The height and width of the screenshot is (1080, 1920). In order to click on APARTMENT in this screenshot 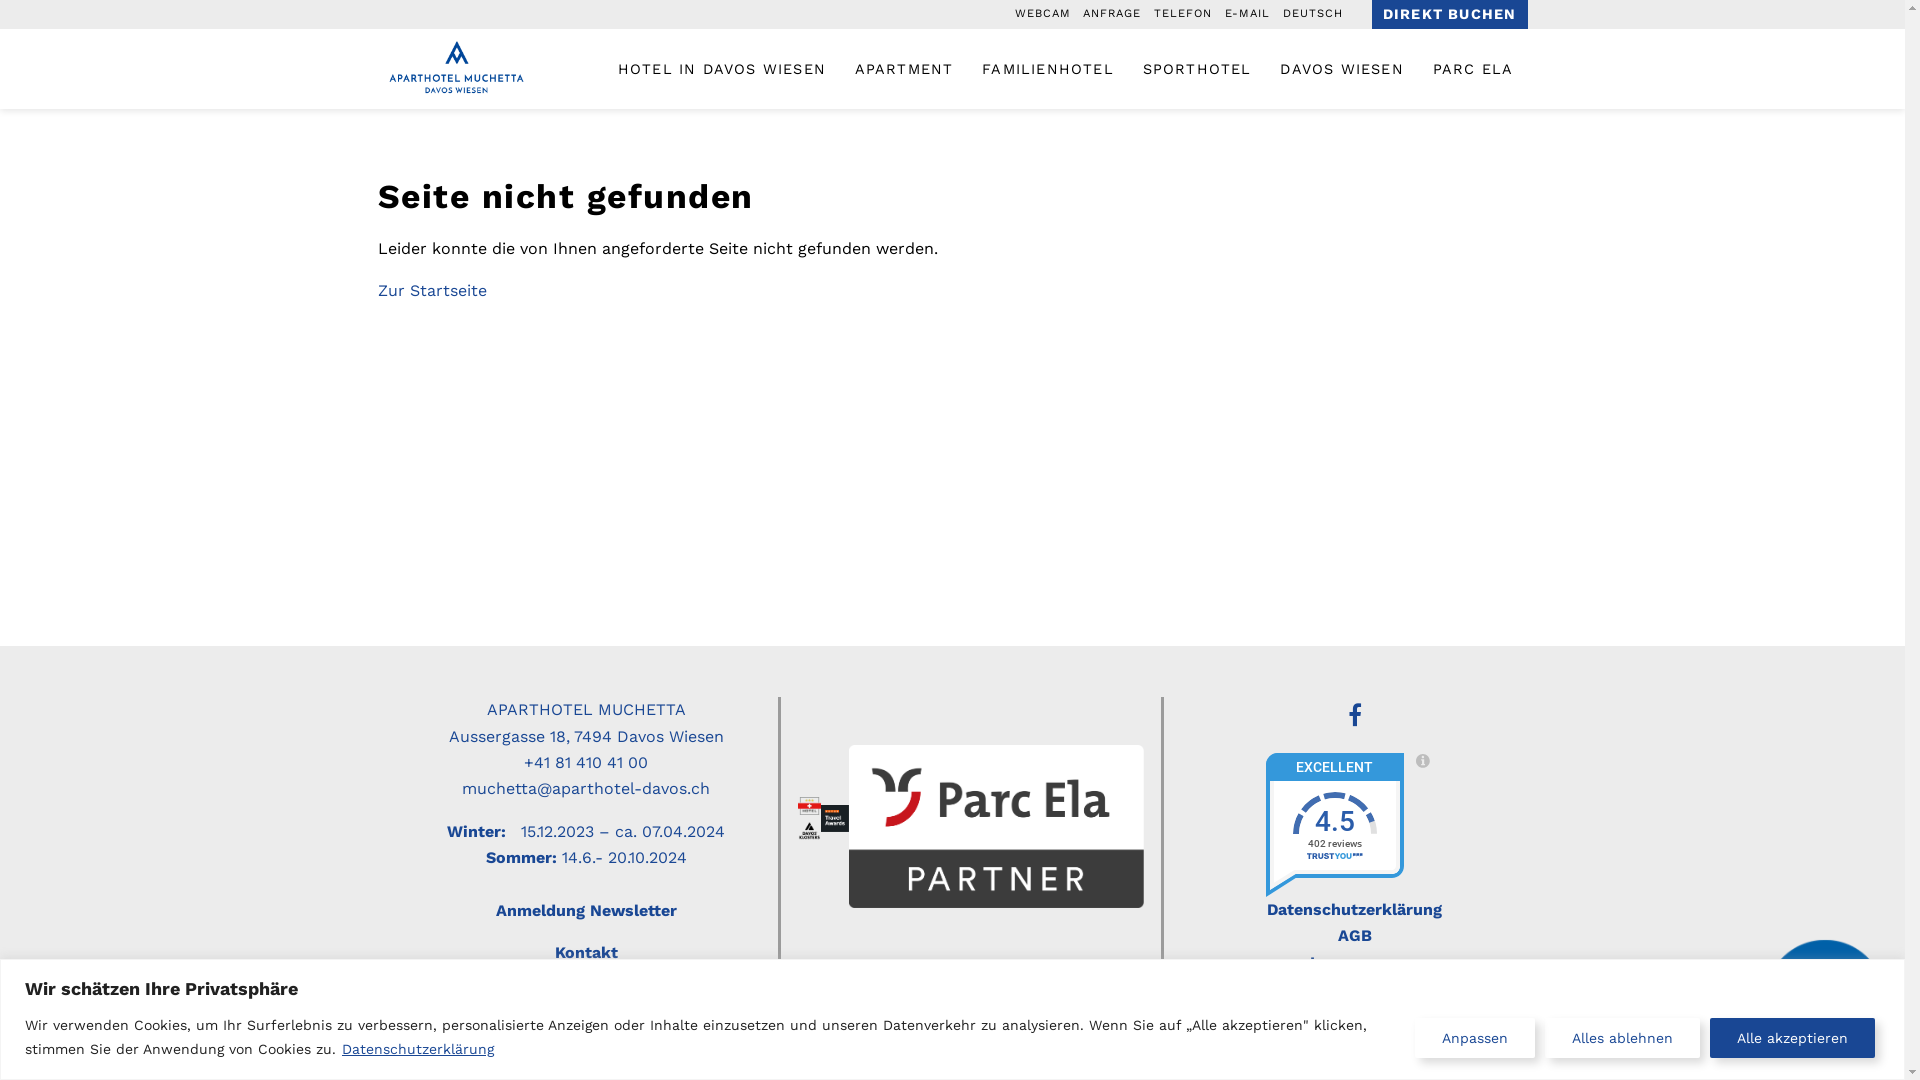, I will do `click(904, 69)`.